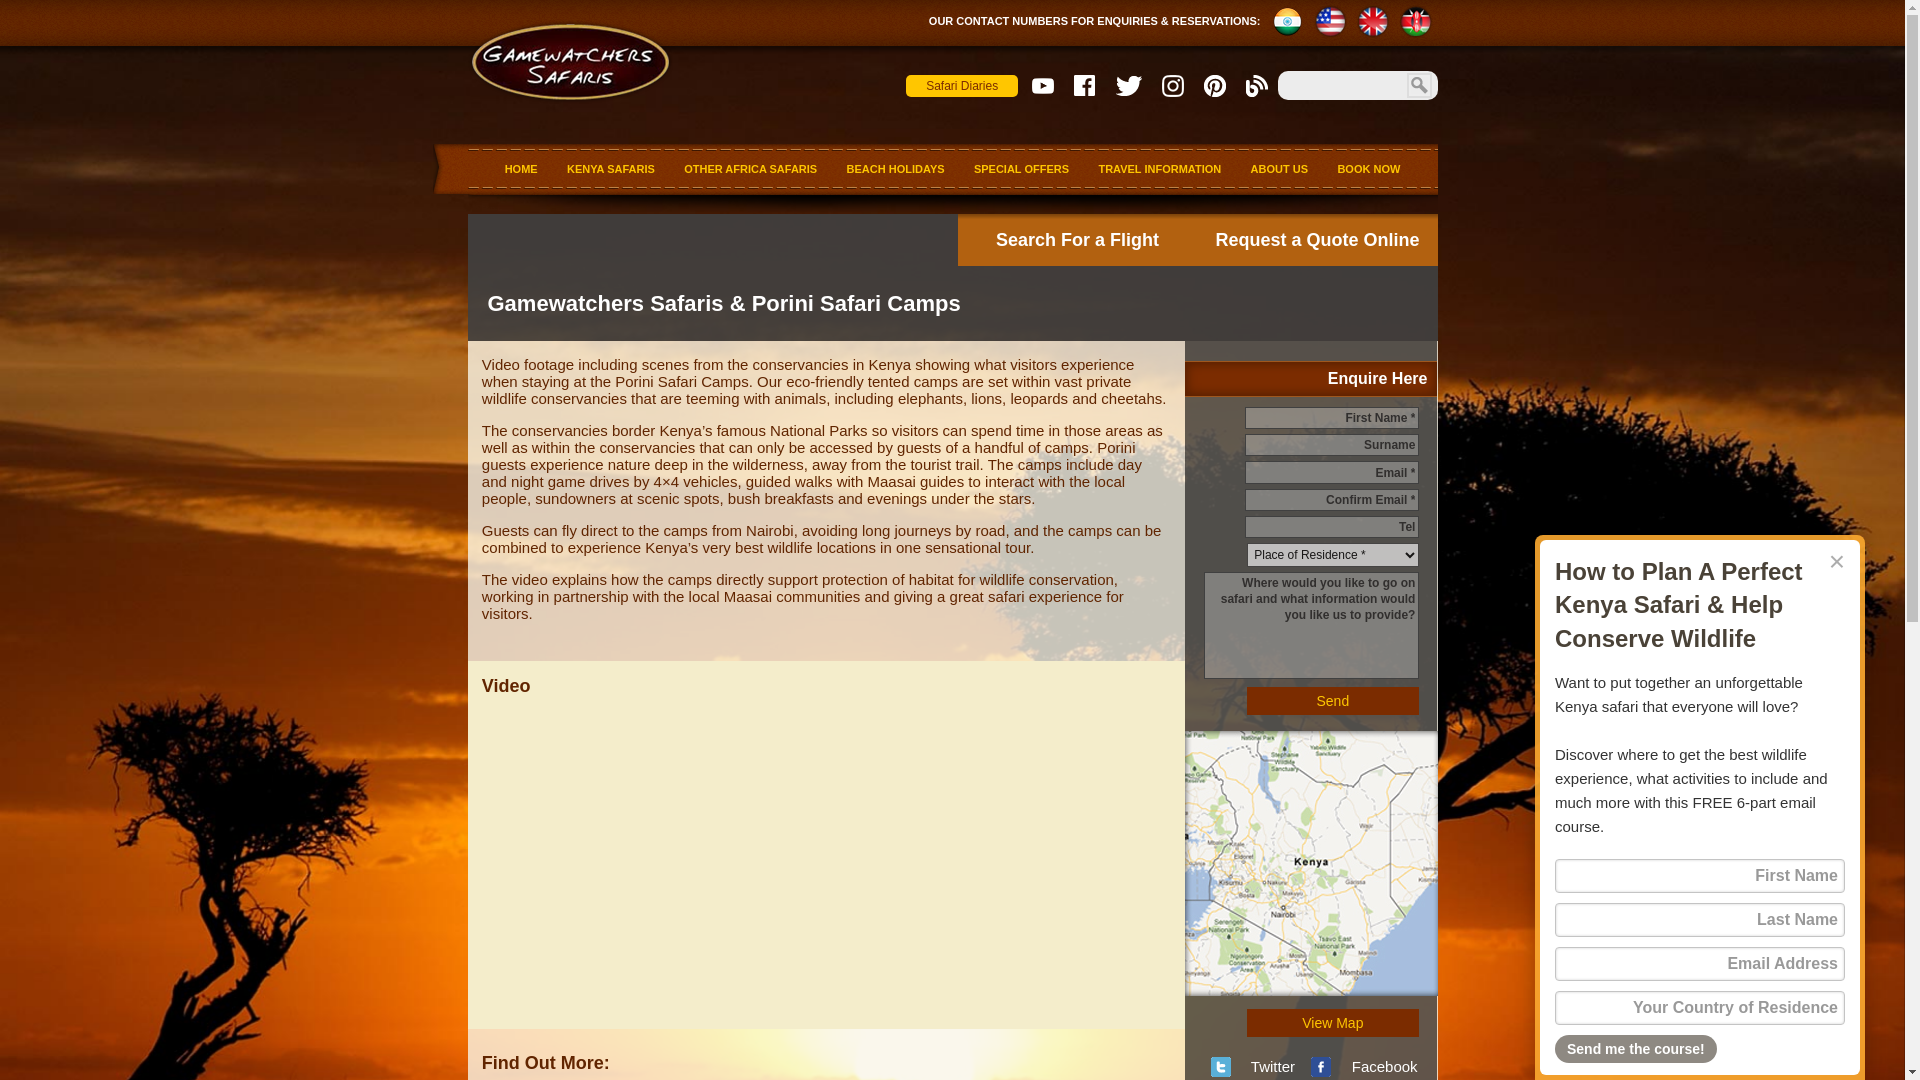  Describe the element at coordinates (1330, 21) in the screenshot. I see `US telephone number` at that location.